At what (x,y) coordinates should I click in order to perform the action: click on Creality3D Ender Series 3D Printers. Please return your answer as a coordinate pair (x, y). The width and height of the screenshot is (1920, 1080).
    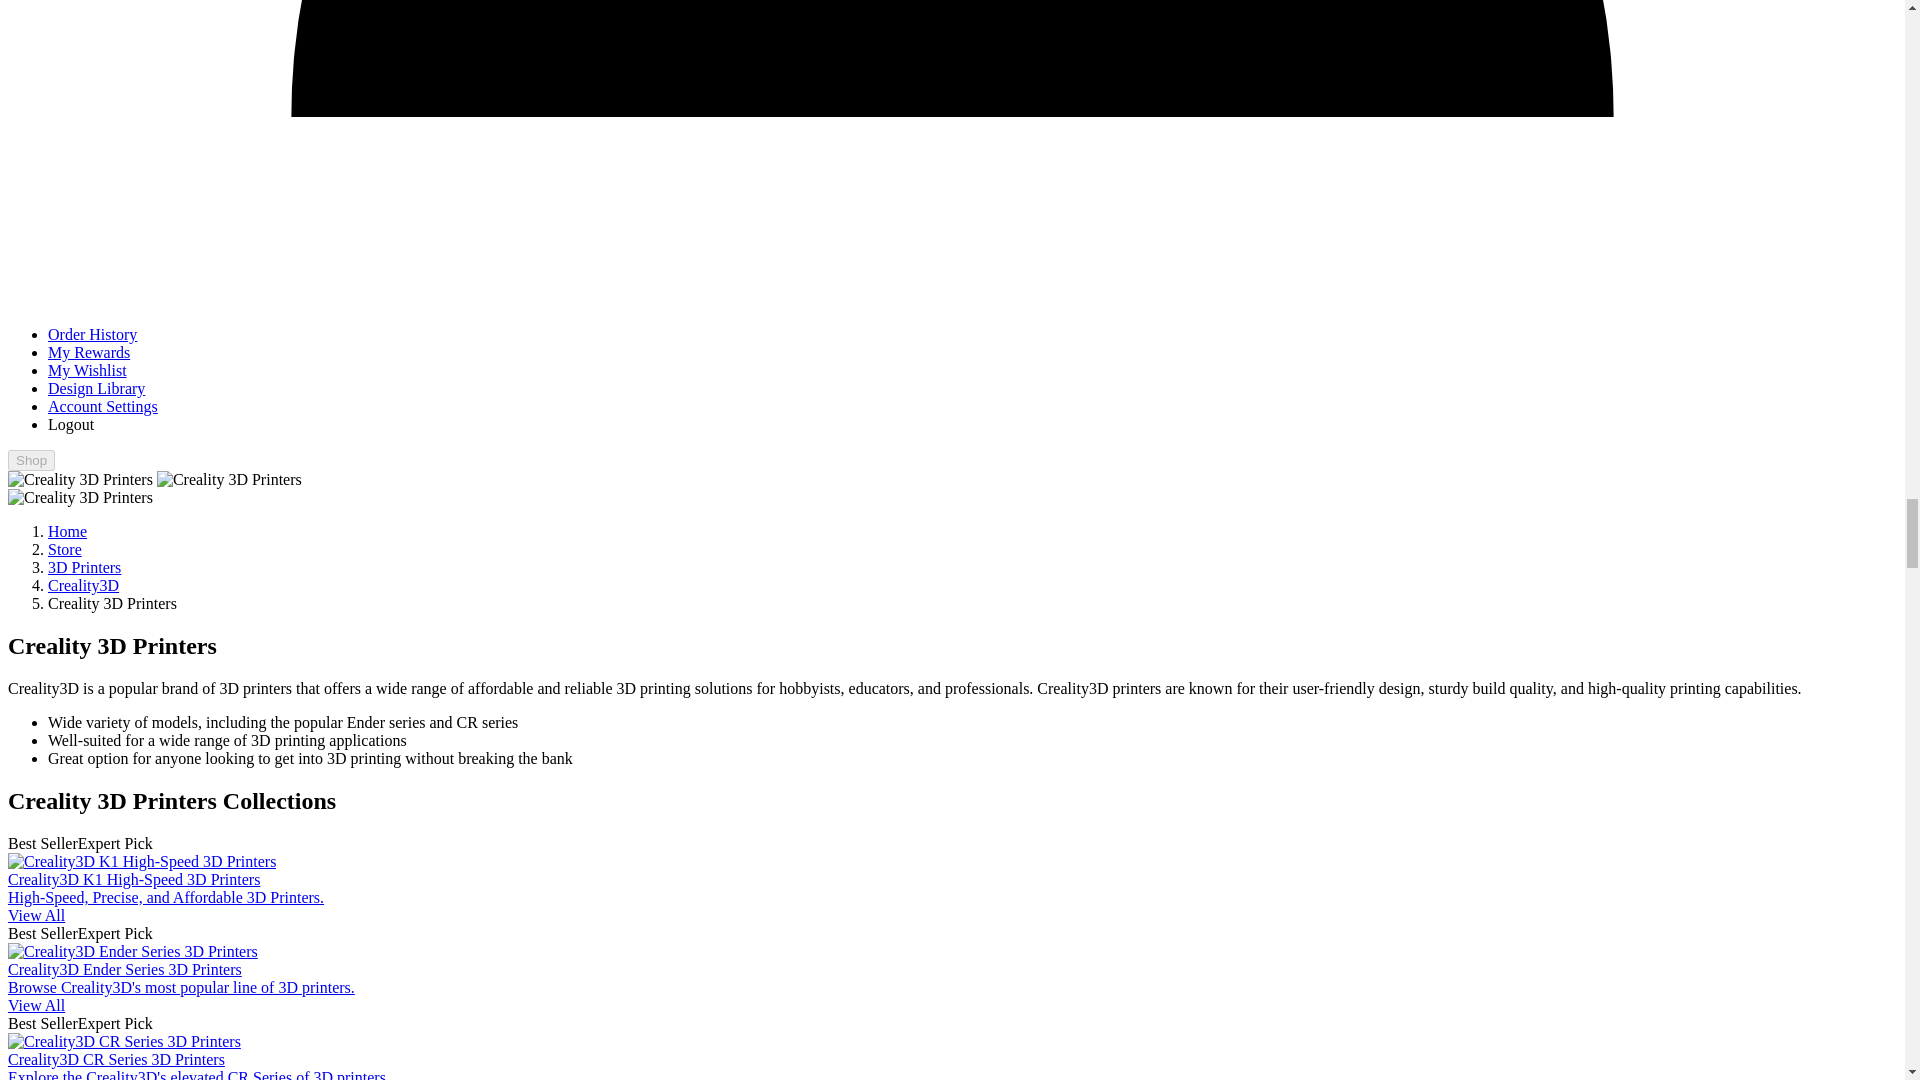
    Looking at the image, I should click on (132, 952).